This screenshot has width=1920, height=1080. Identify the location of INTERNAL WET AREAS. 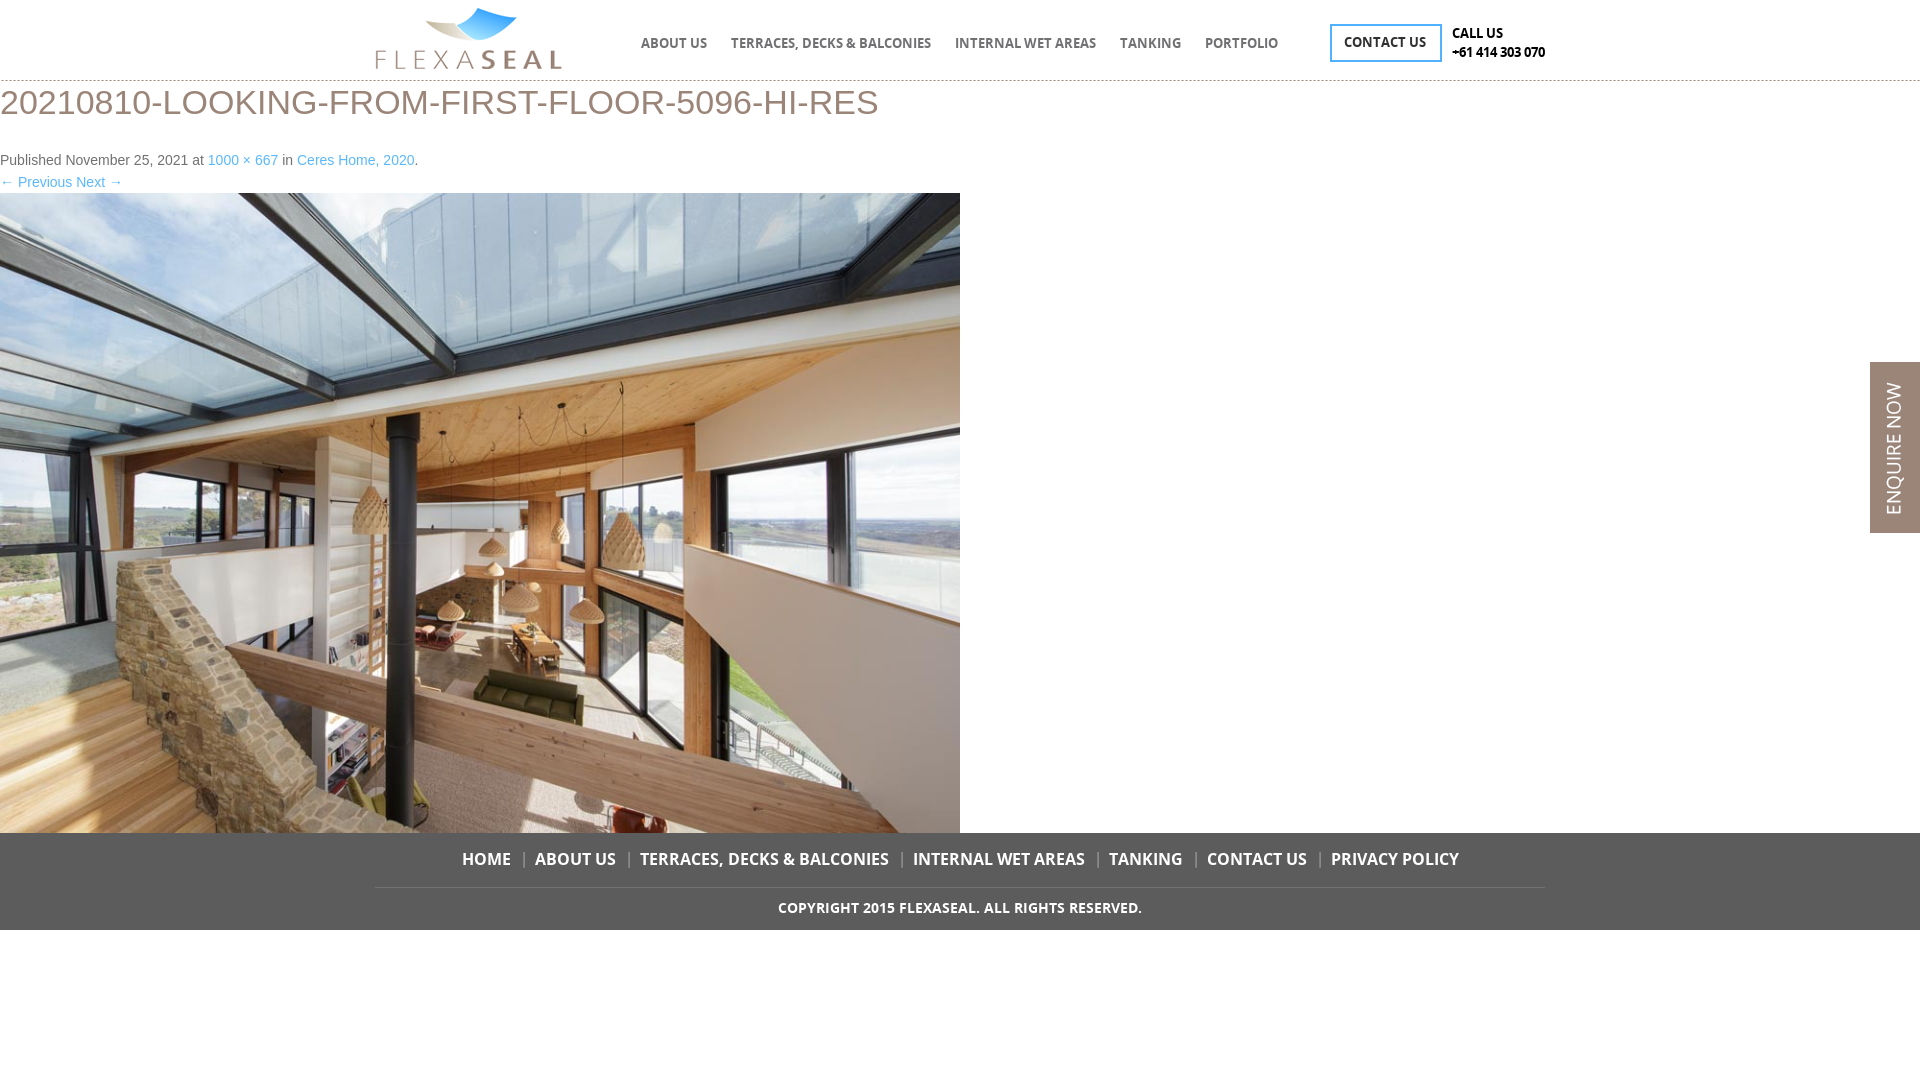
(998, 860).